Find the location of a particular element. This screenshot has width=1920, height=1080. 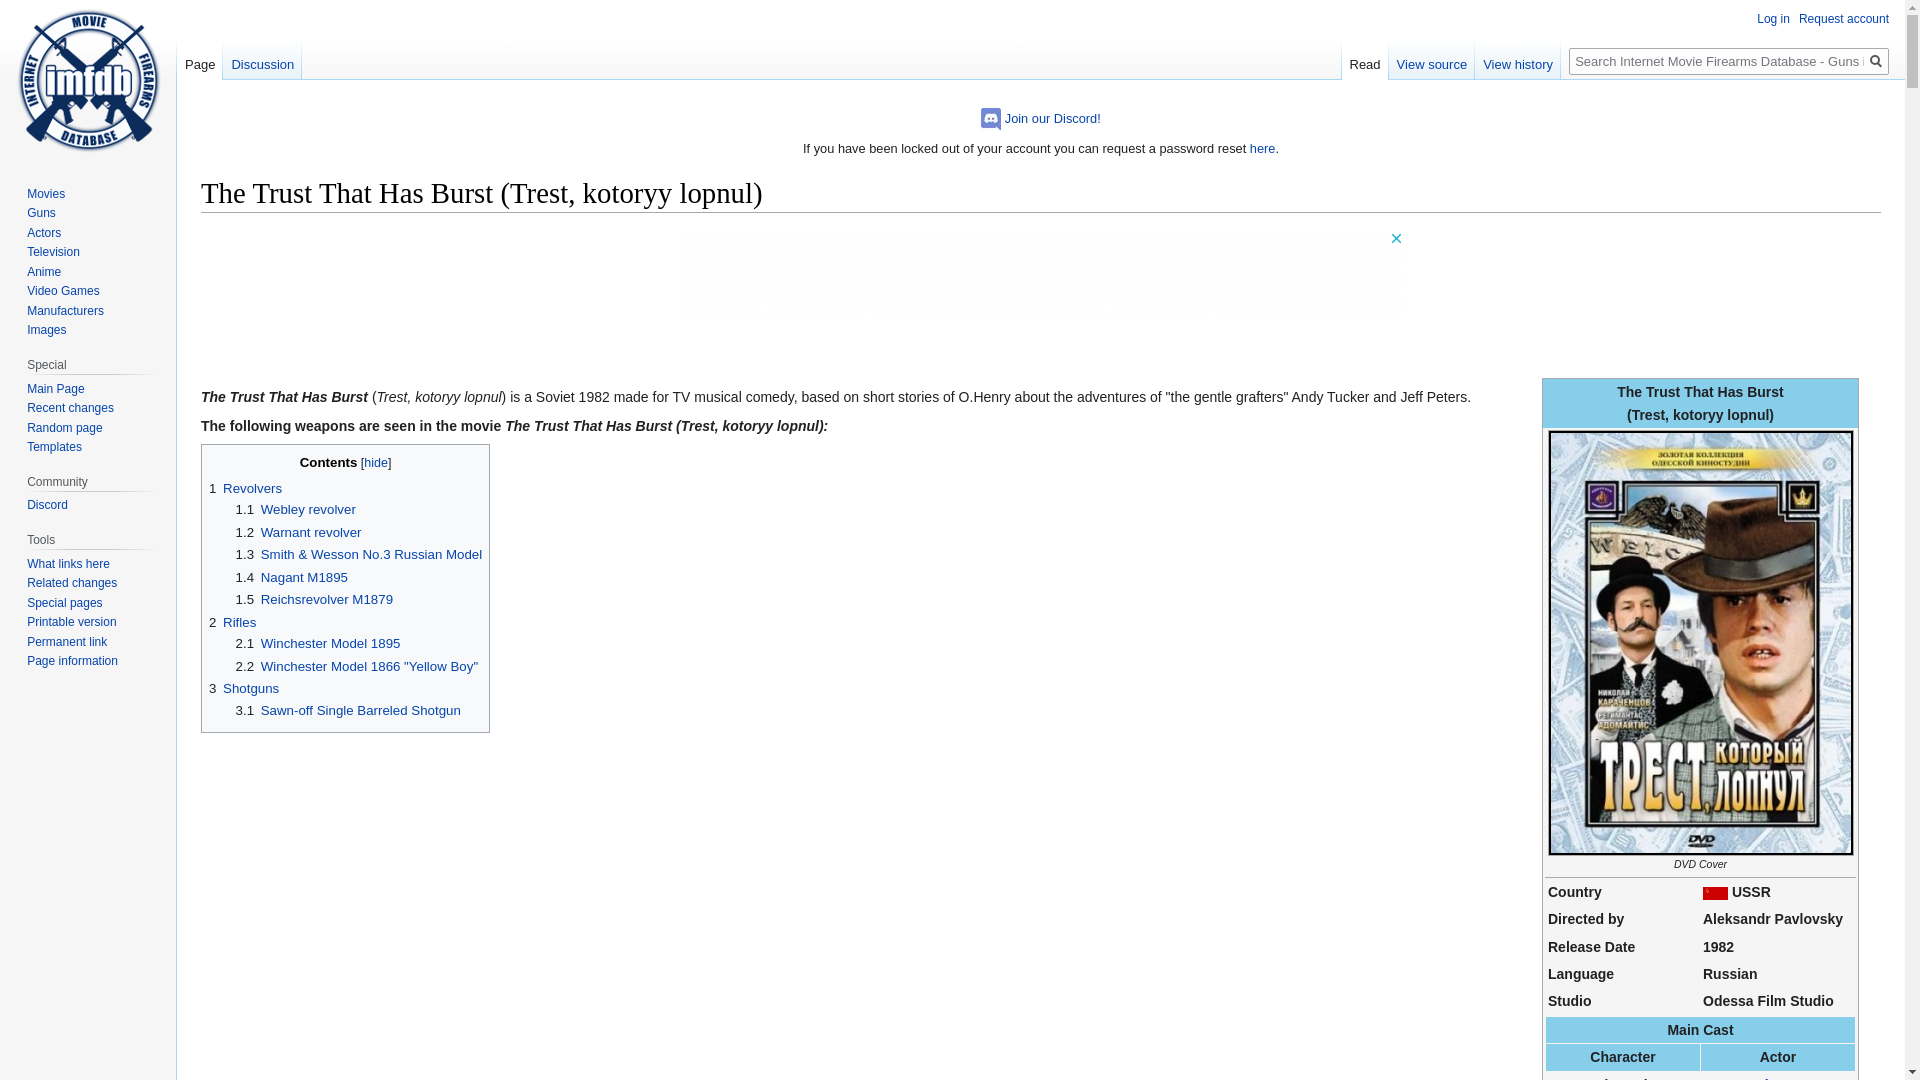

Go is located at coordinates (1876, 61).